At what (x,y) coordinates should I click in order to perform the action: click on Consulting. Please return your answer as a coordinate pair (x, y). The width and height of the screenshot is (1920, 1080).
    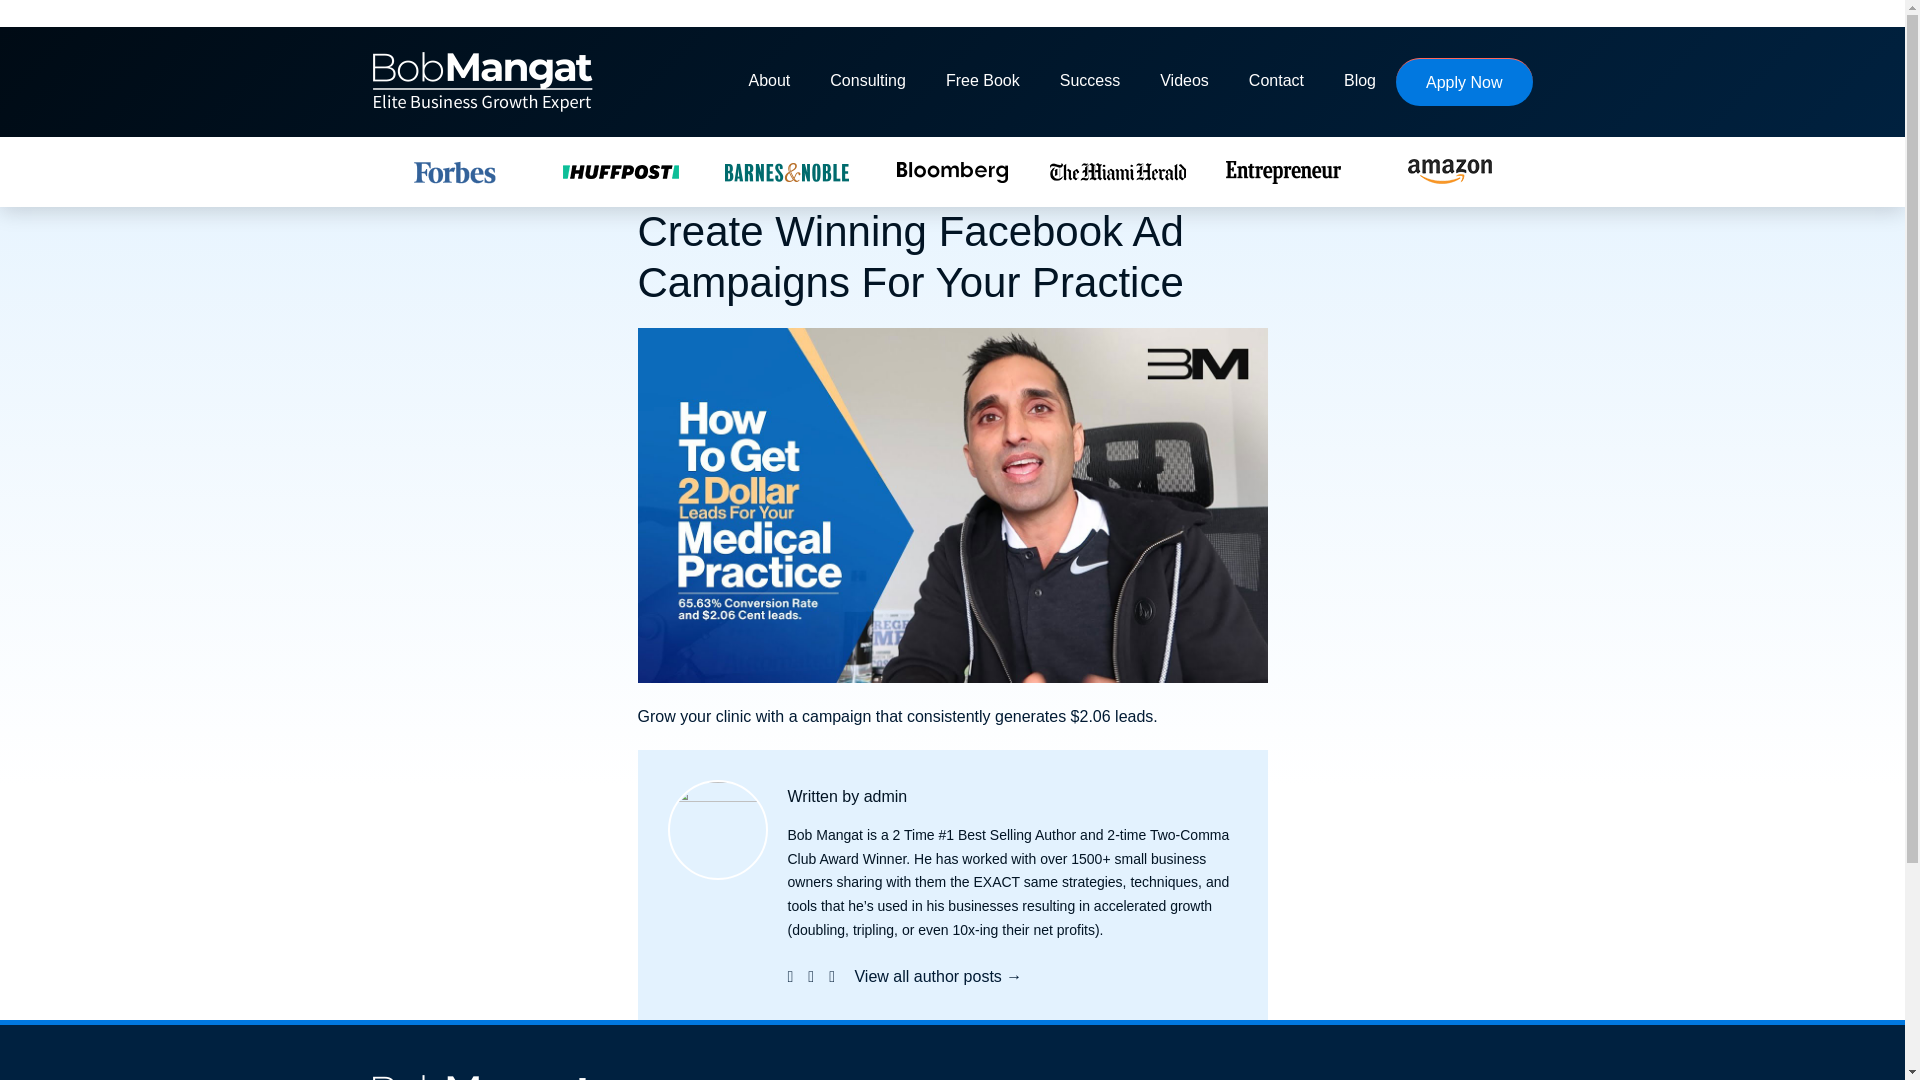
    Looking at the image, I should click on (868, 82).